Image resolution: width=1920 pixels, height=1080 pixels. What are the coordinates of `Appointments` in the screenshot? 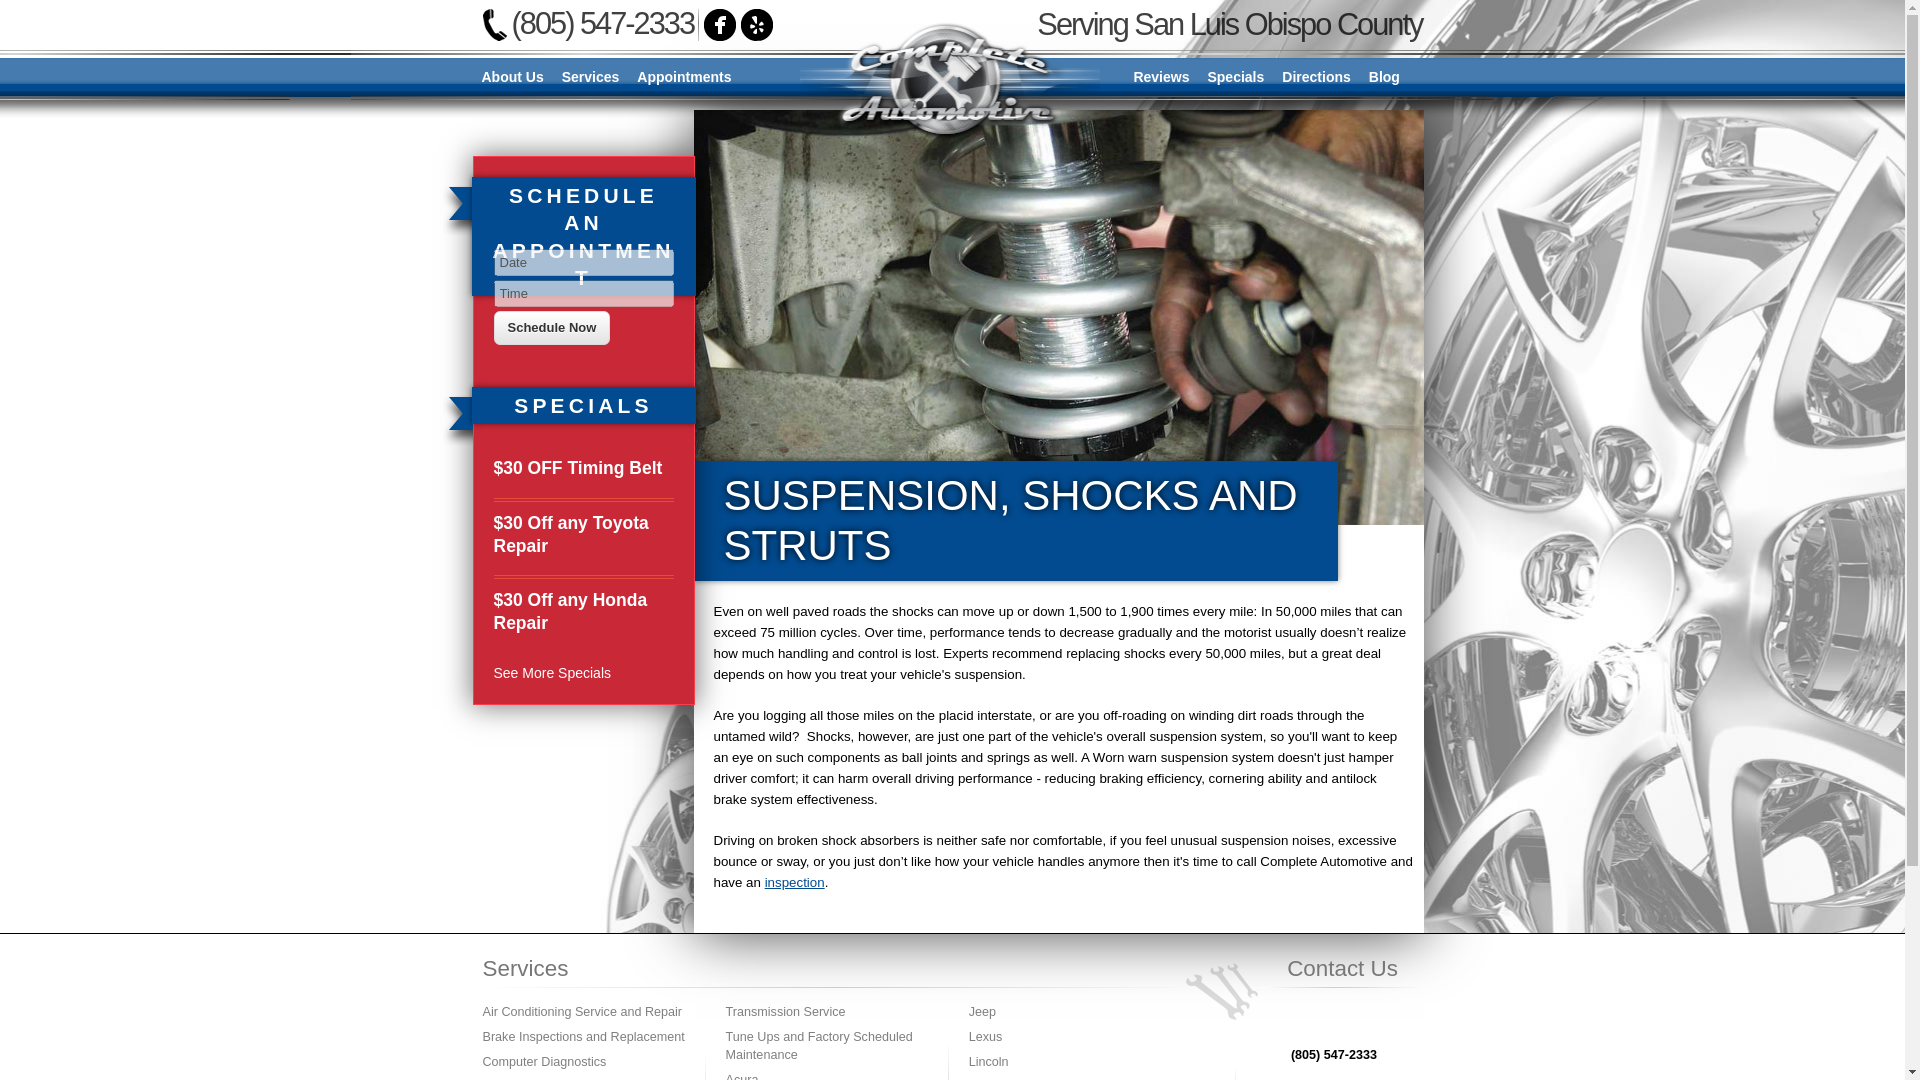 It's located at (683, 78).